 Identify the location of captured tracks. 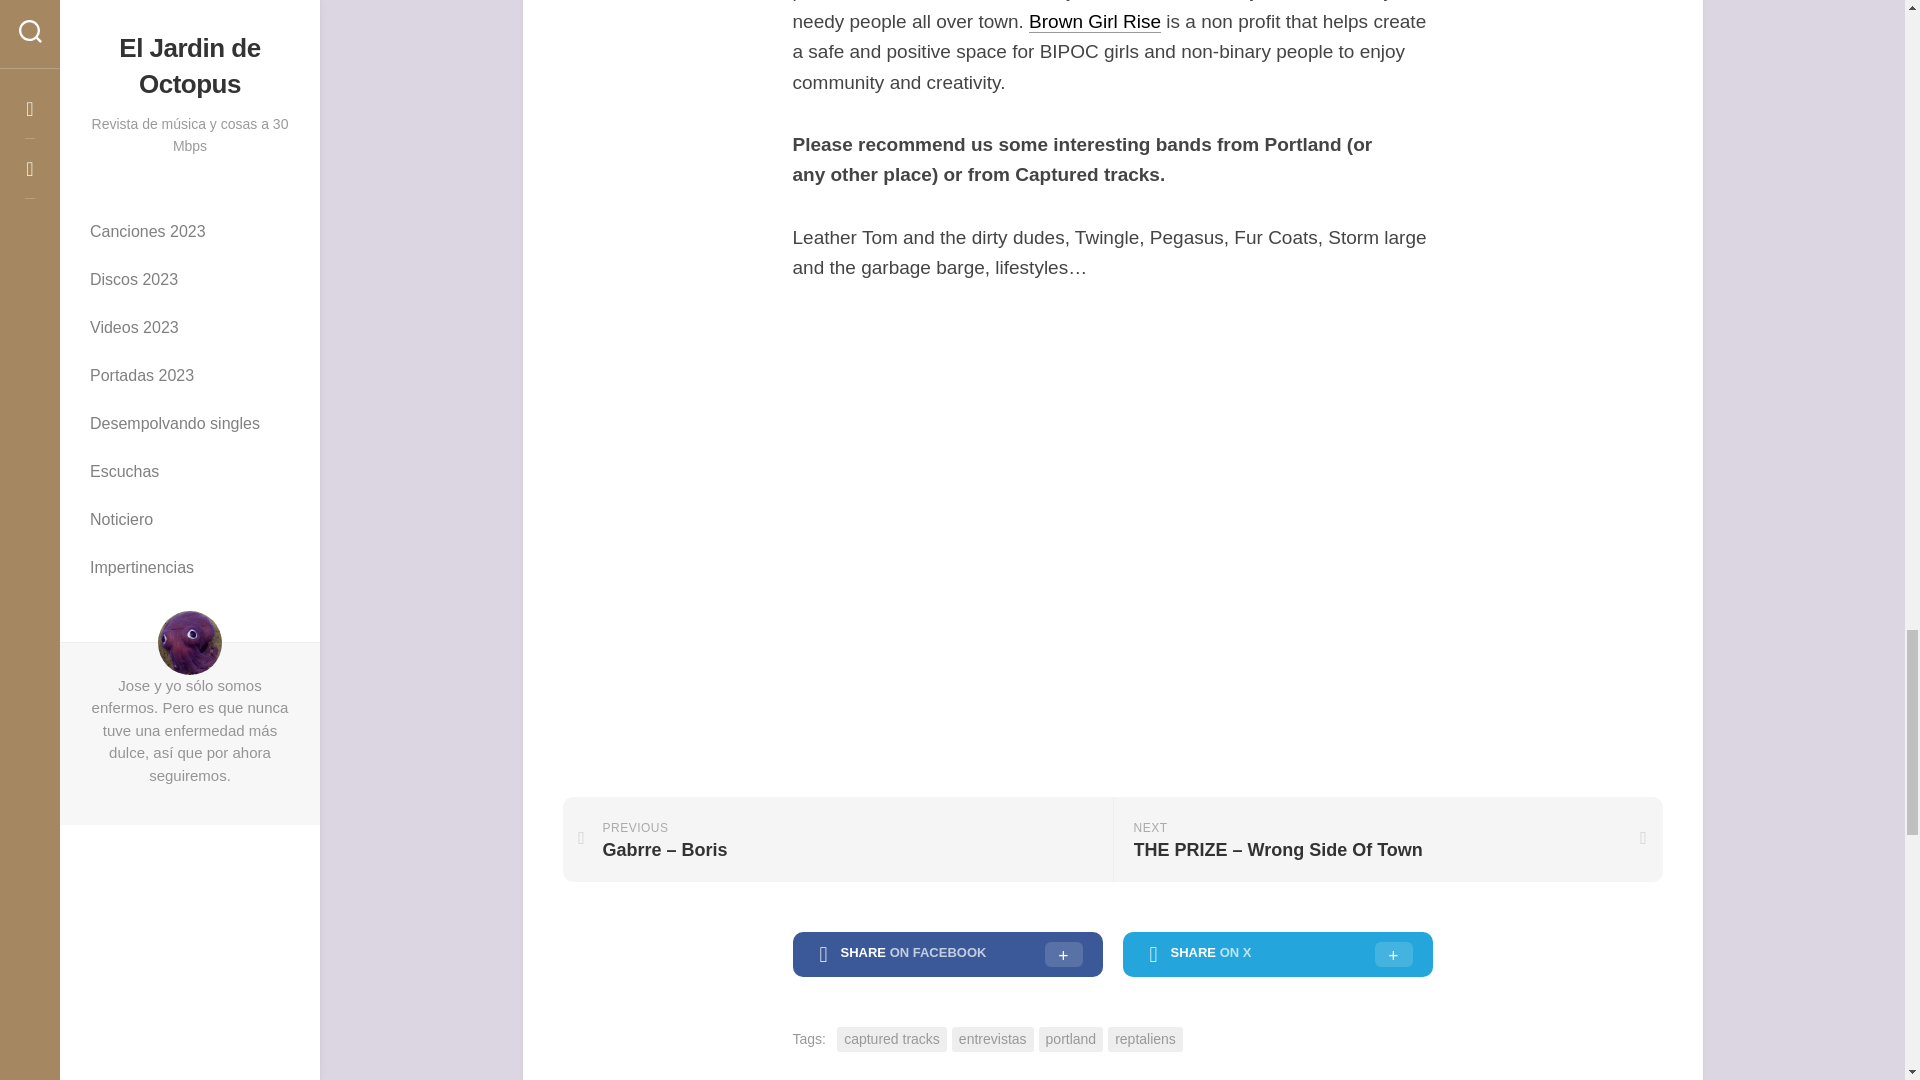
(892, 1039).